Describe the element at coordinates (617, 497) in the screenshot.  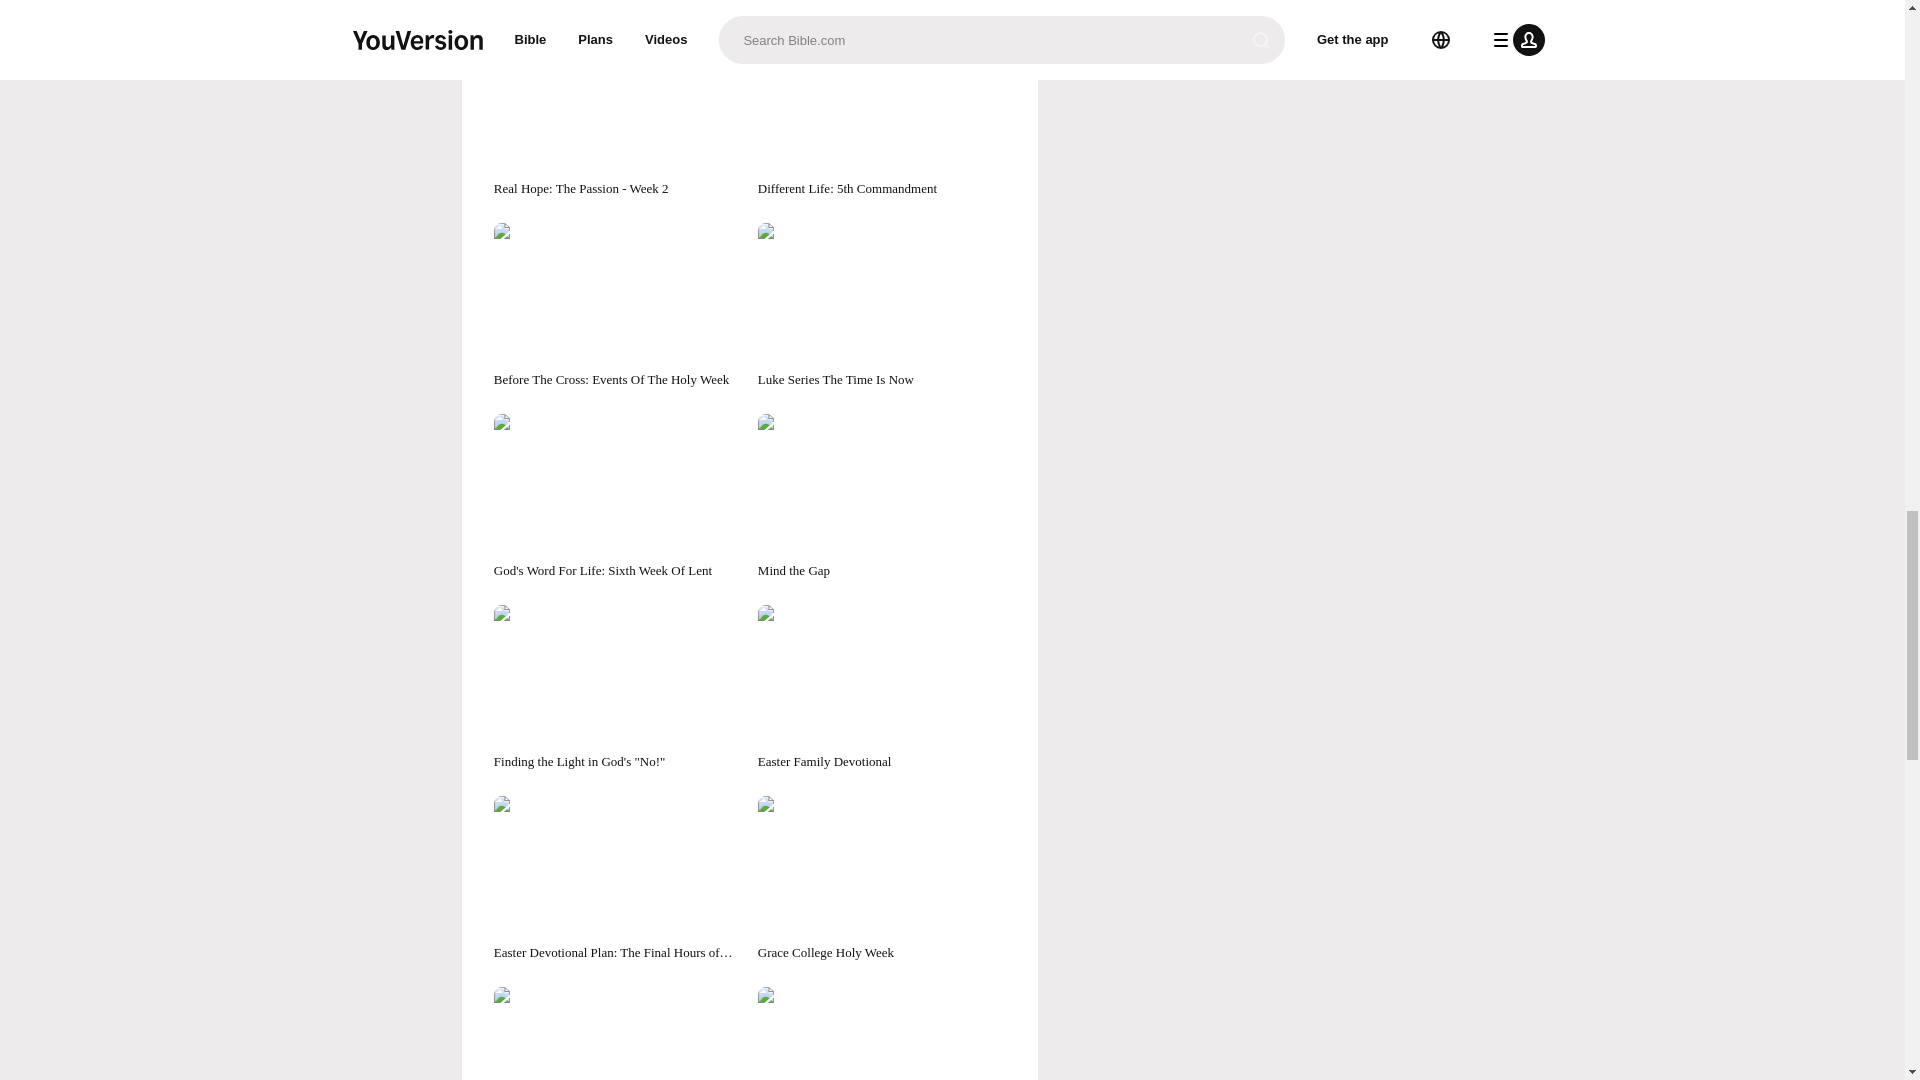
I see `God's Word For Life: Sixth Week Of Lent` at that location.